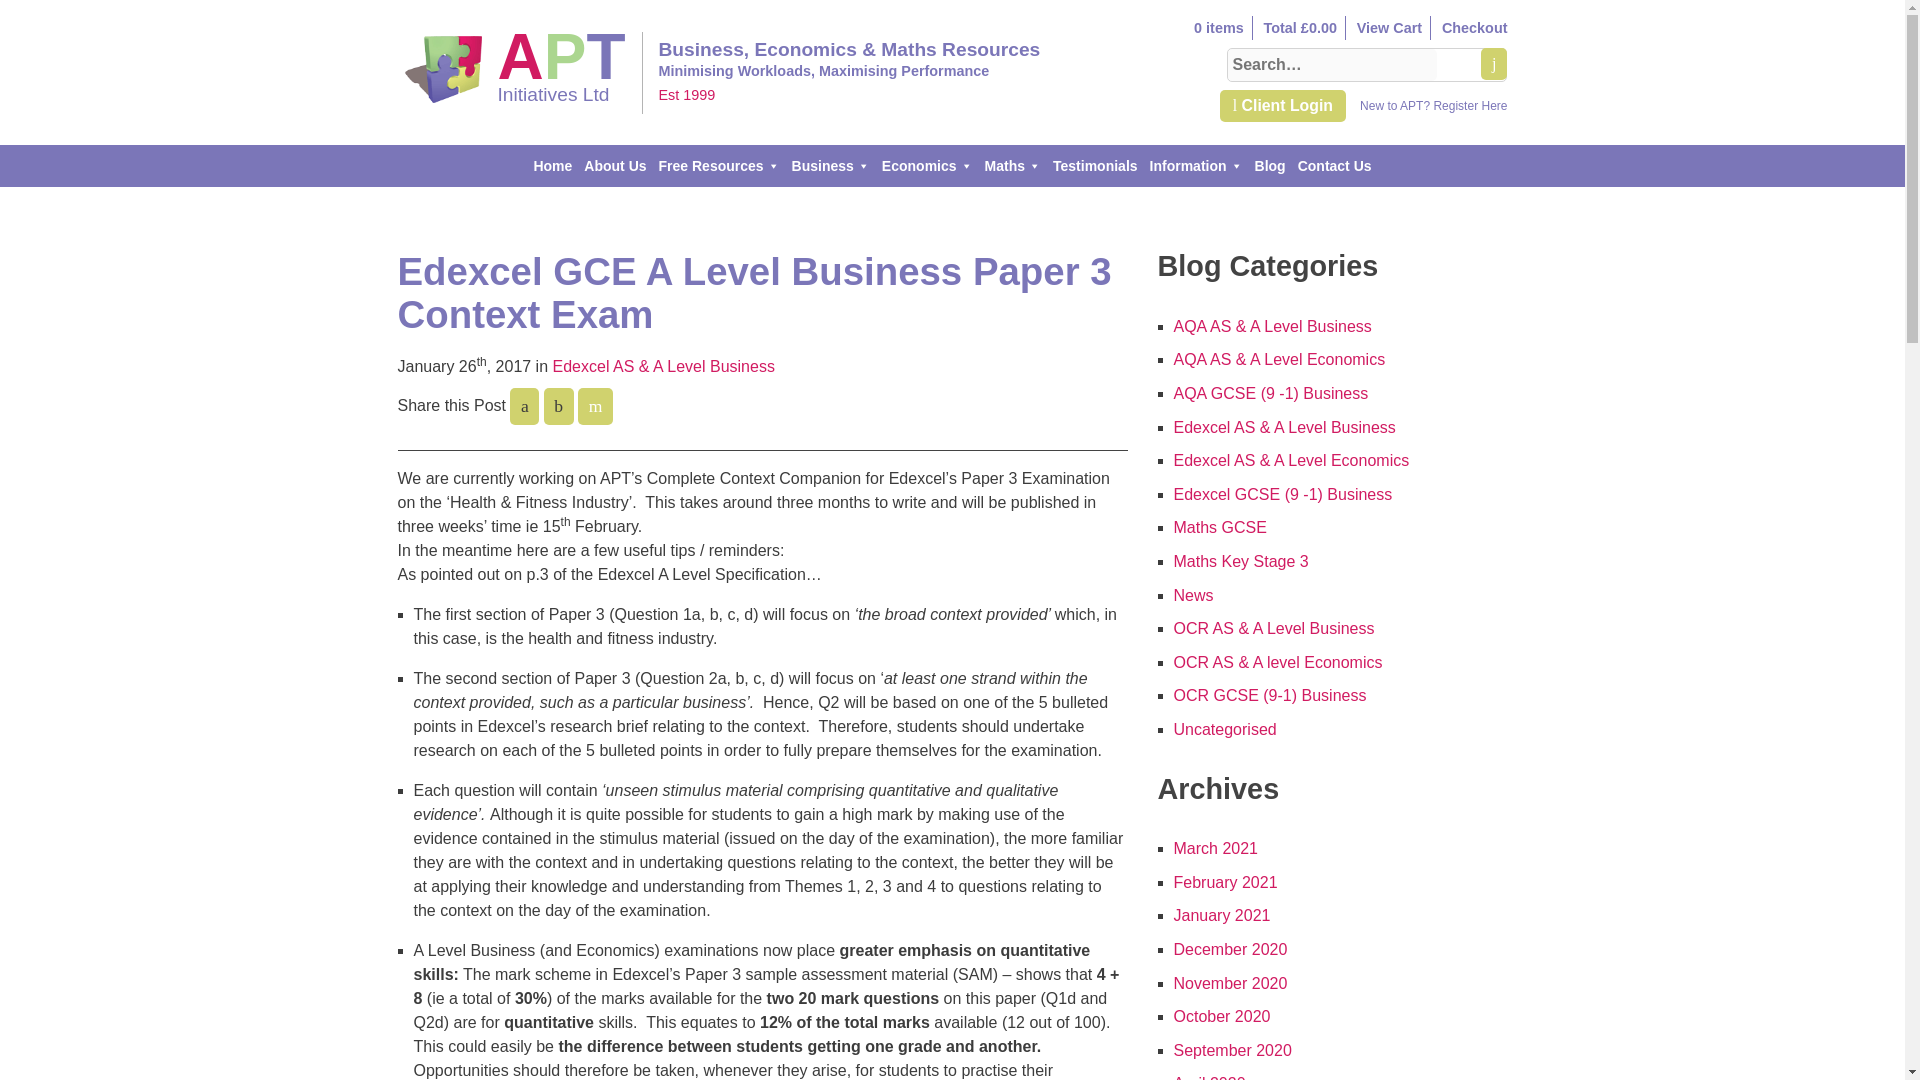 This screenshot has height=1080, width=1920. Describe the element at coordinates (718, 165) in the screenshot. I see `My Account` at that location.